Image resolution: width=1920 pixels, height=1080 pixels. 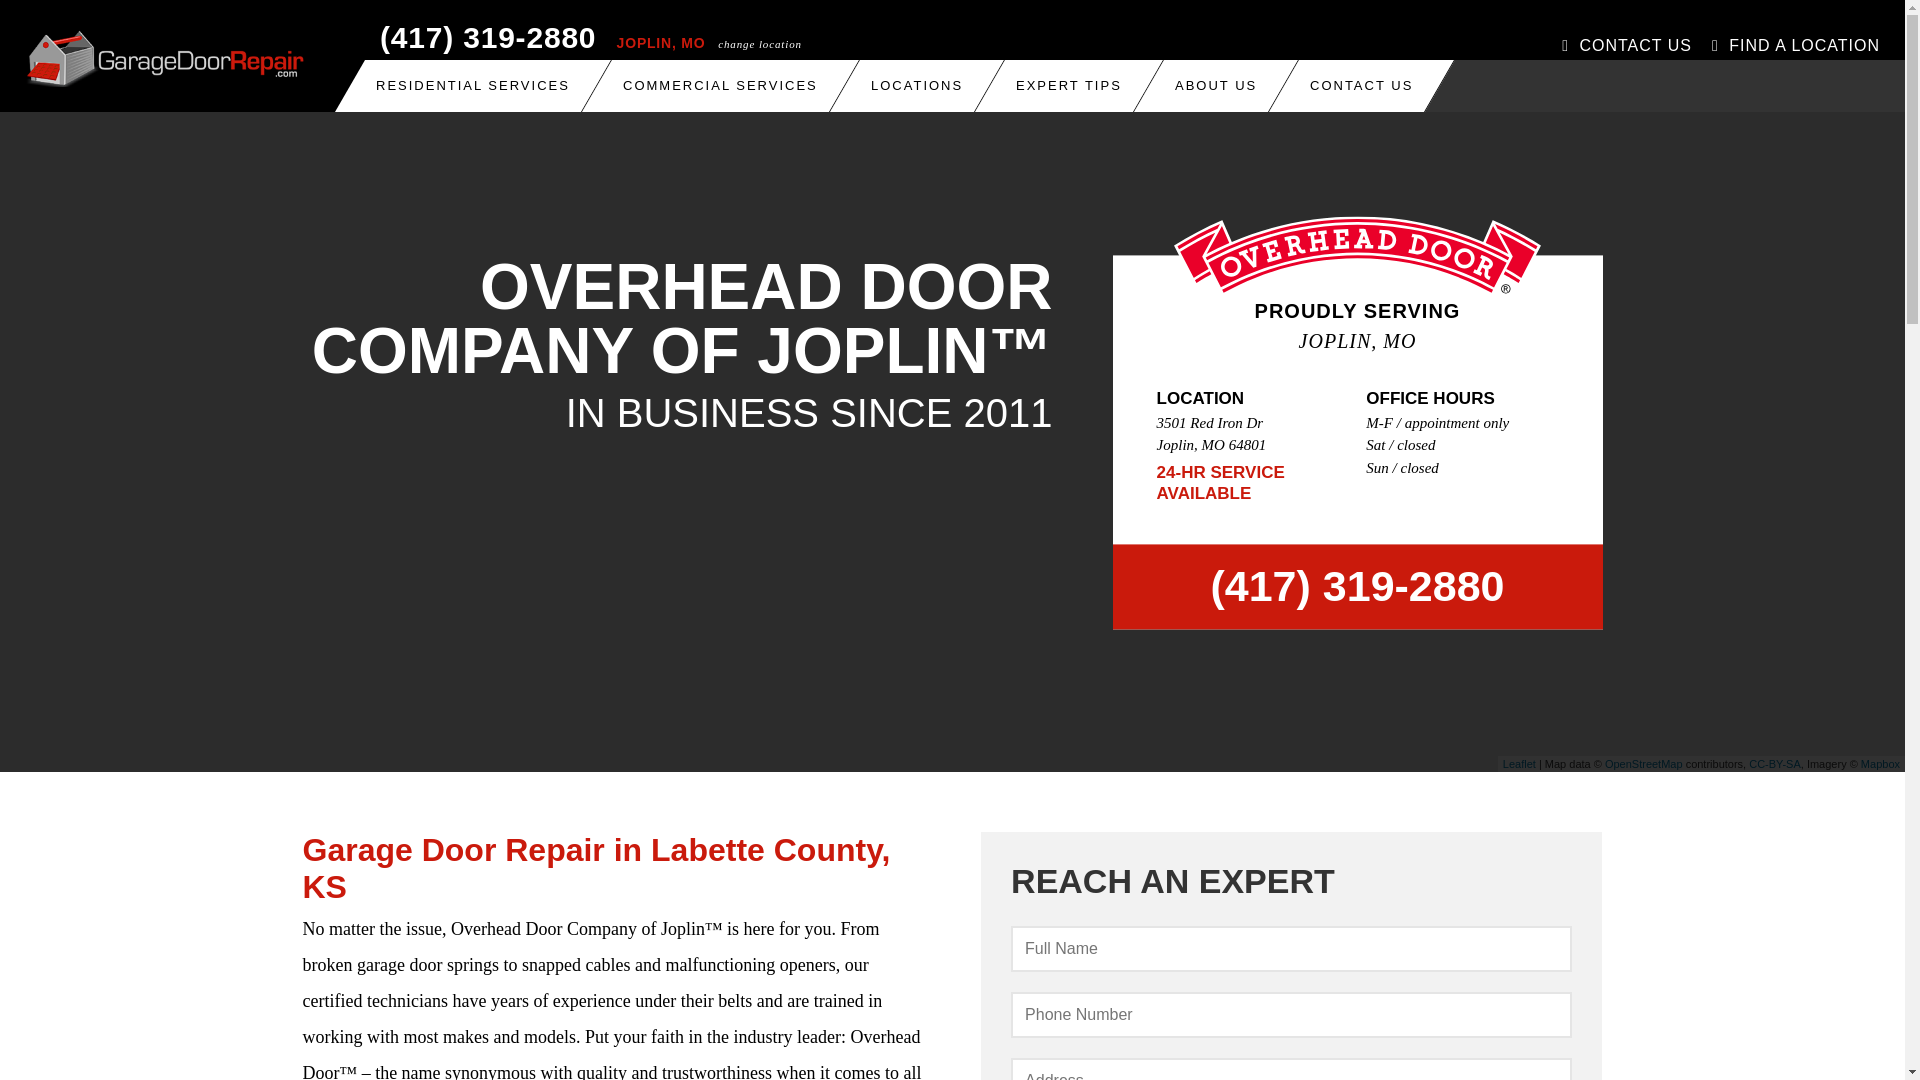 I want to click on ABOUT US, so click(x=1216, y=86).